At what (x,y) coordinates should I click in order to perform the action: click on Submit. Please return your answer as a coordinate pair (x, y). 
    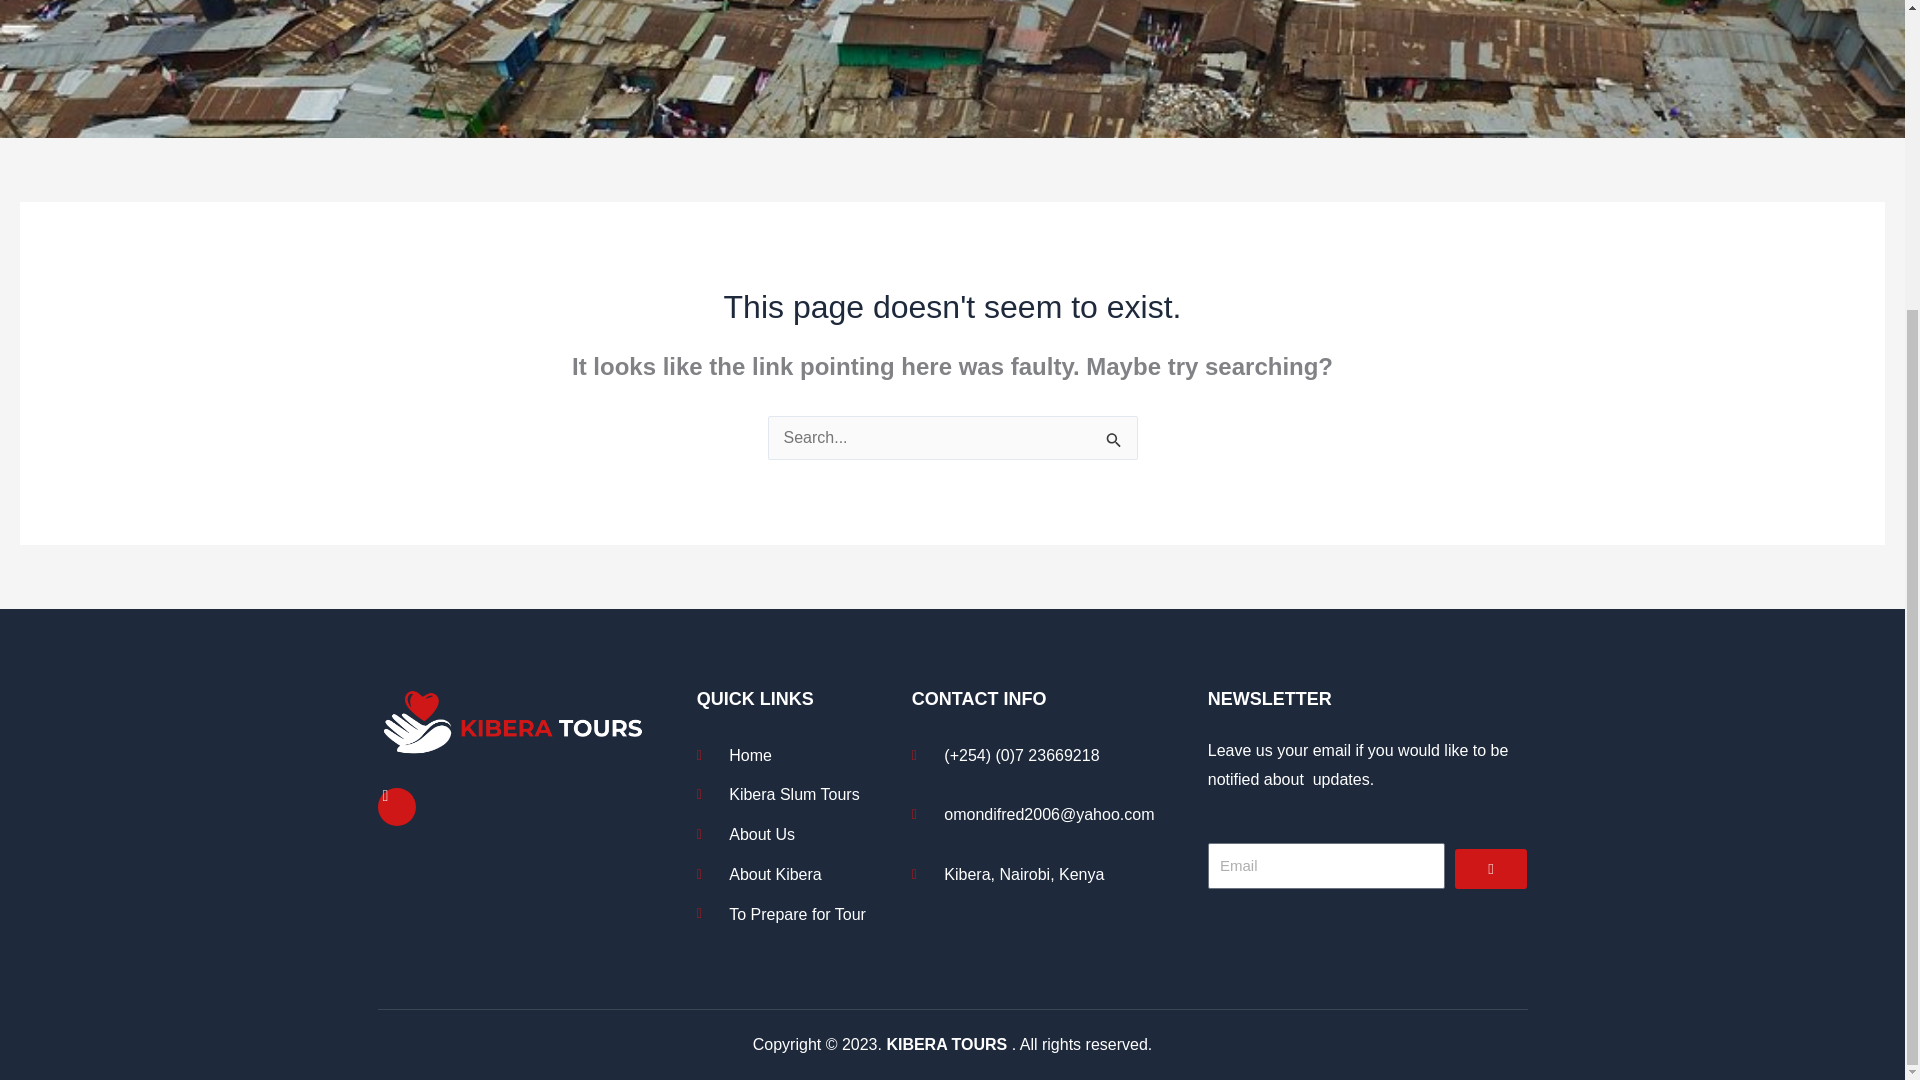
    Looking at the image, I should click on (1490, 868).